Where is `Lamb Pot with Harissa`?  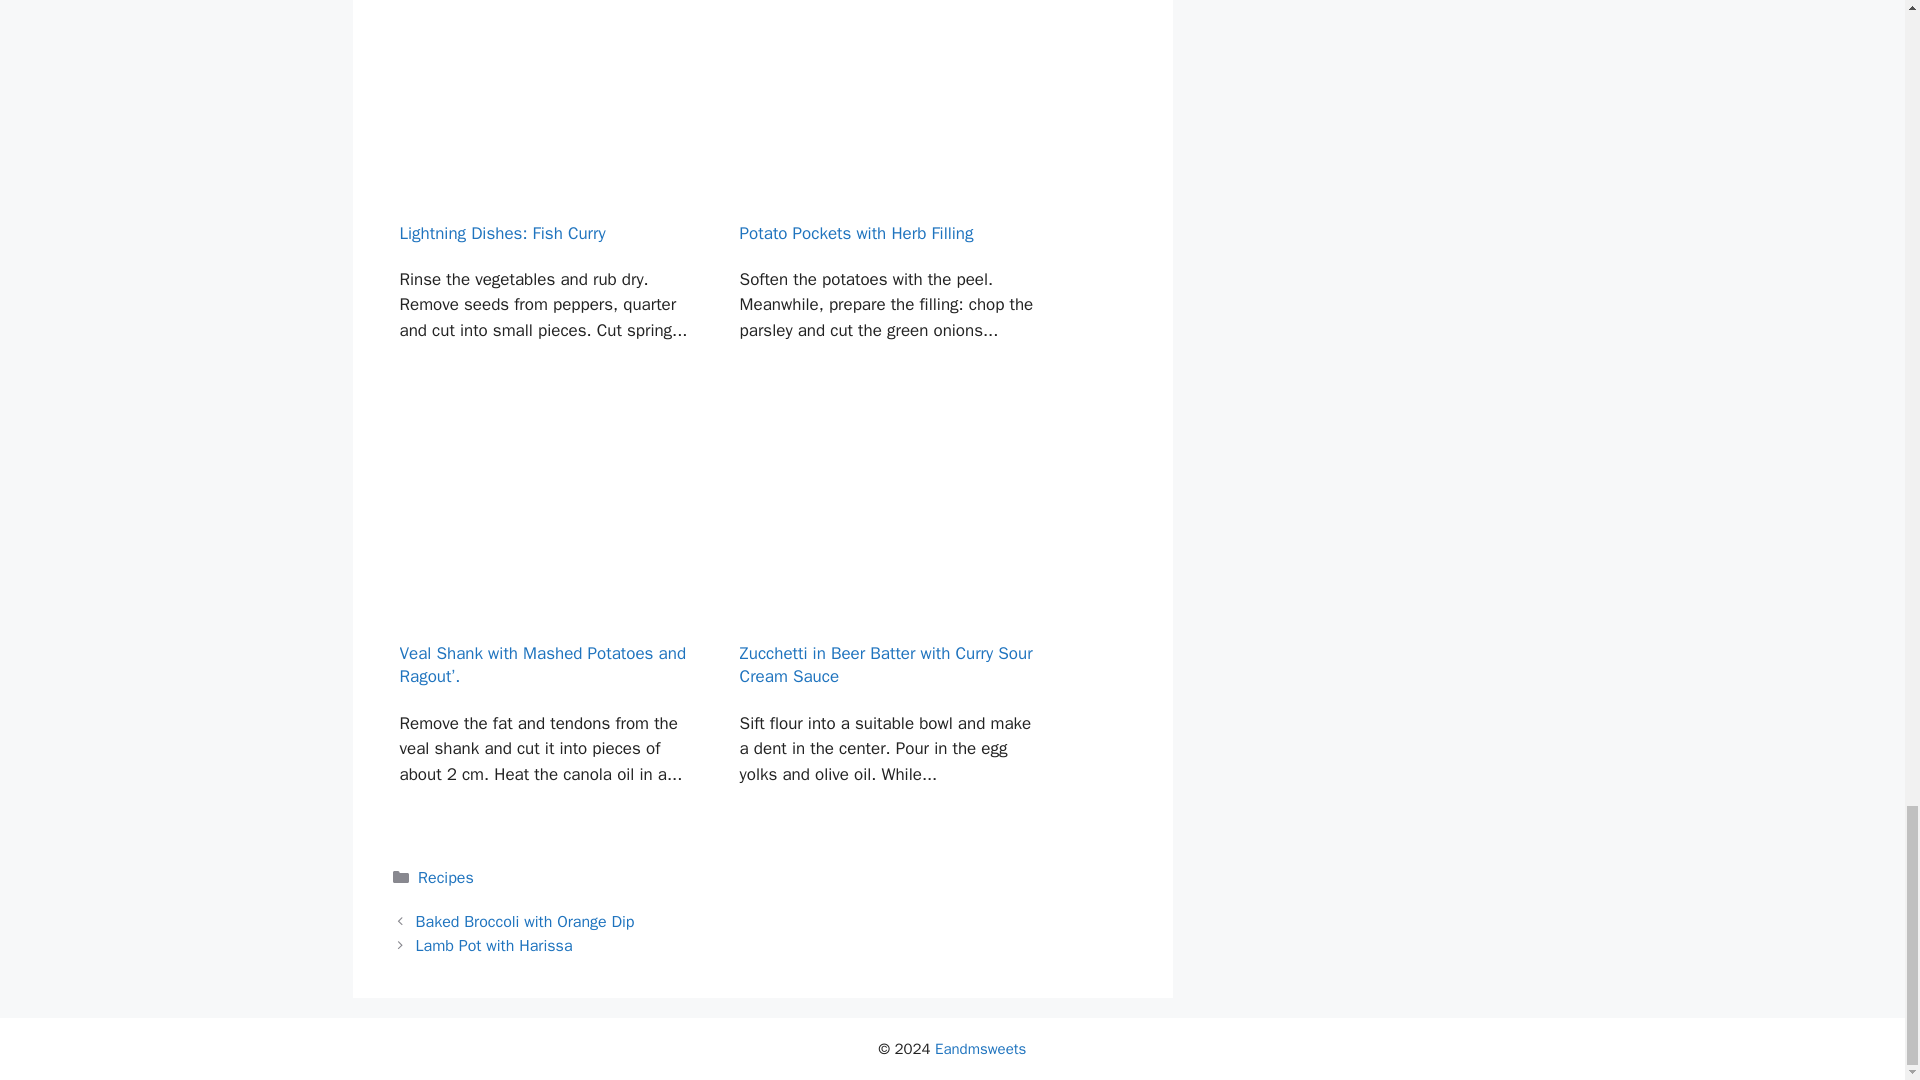
Lamb Pot with Harissa is located at coordinates (494, 946).